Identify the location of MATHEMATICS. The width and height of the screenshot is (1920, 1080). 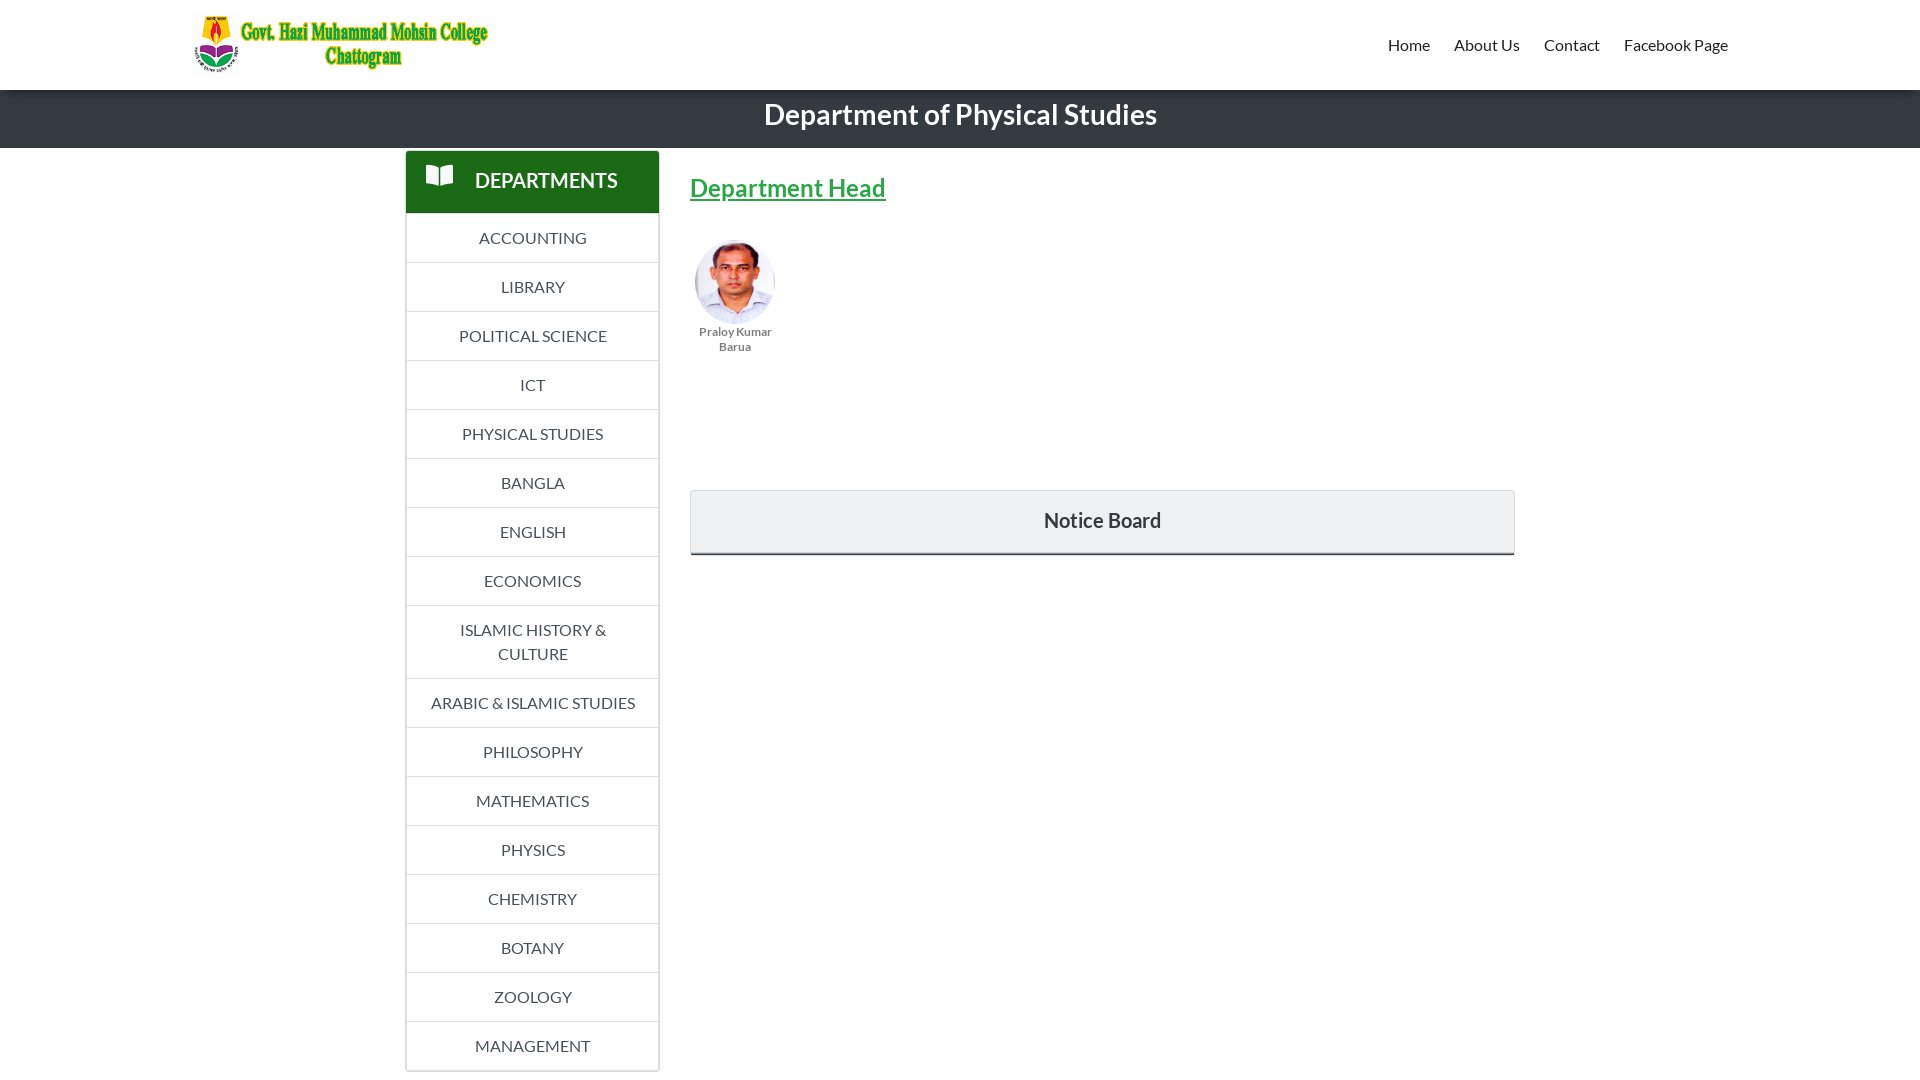
(532, 802).